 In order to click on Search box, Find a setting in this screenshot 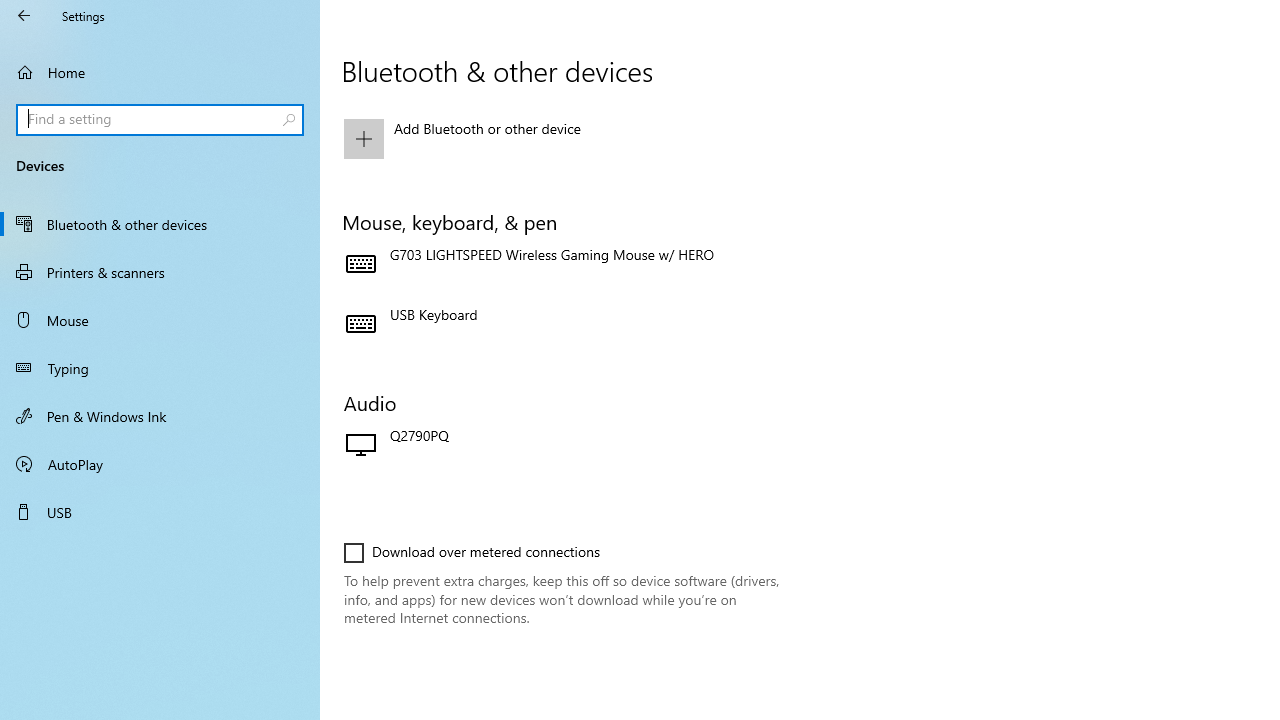, I will do `click(160, 120)`.